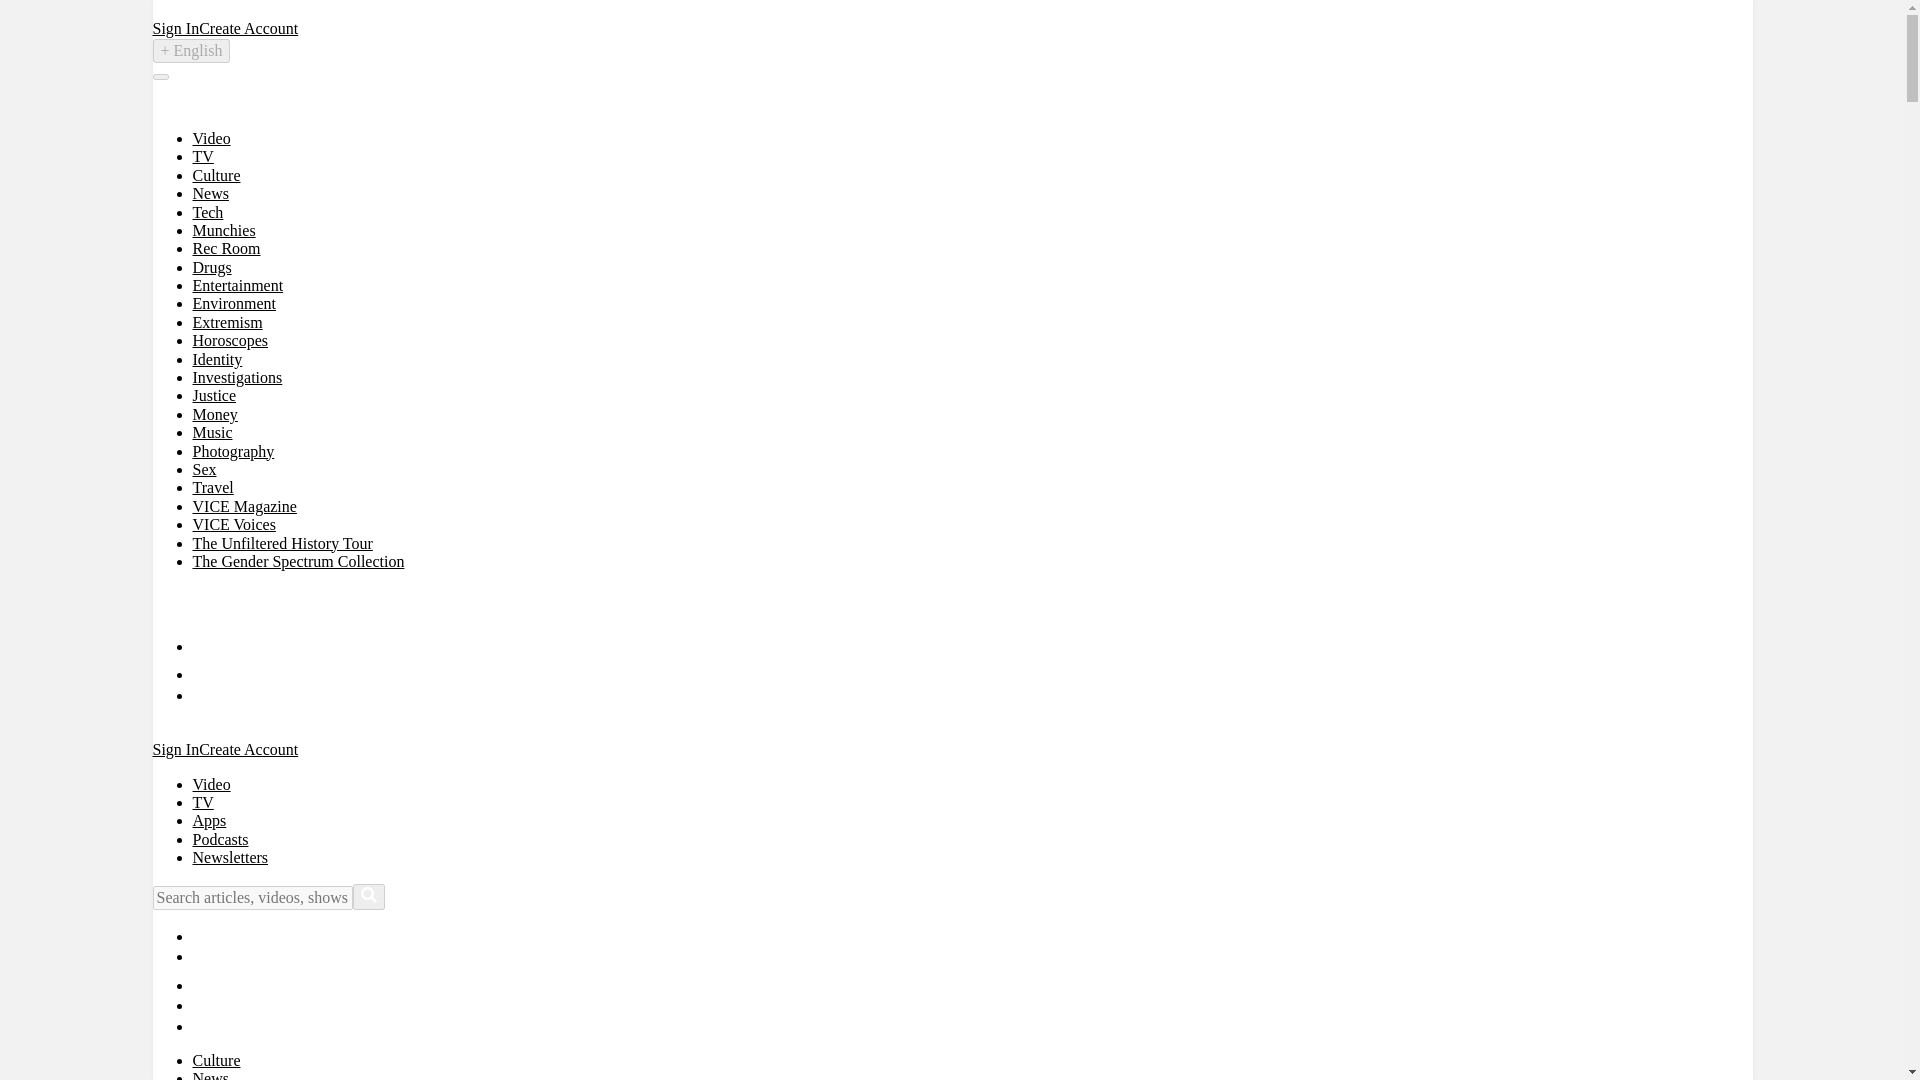 This screenshot has width=1920, height=1080. Describe the element at coordinates (226, 248) in the screenshot. I see `Rec Room` at that location.